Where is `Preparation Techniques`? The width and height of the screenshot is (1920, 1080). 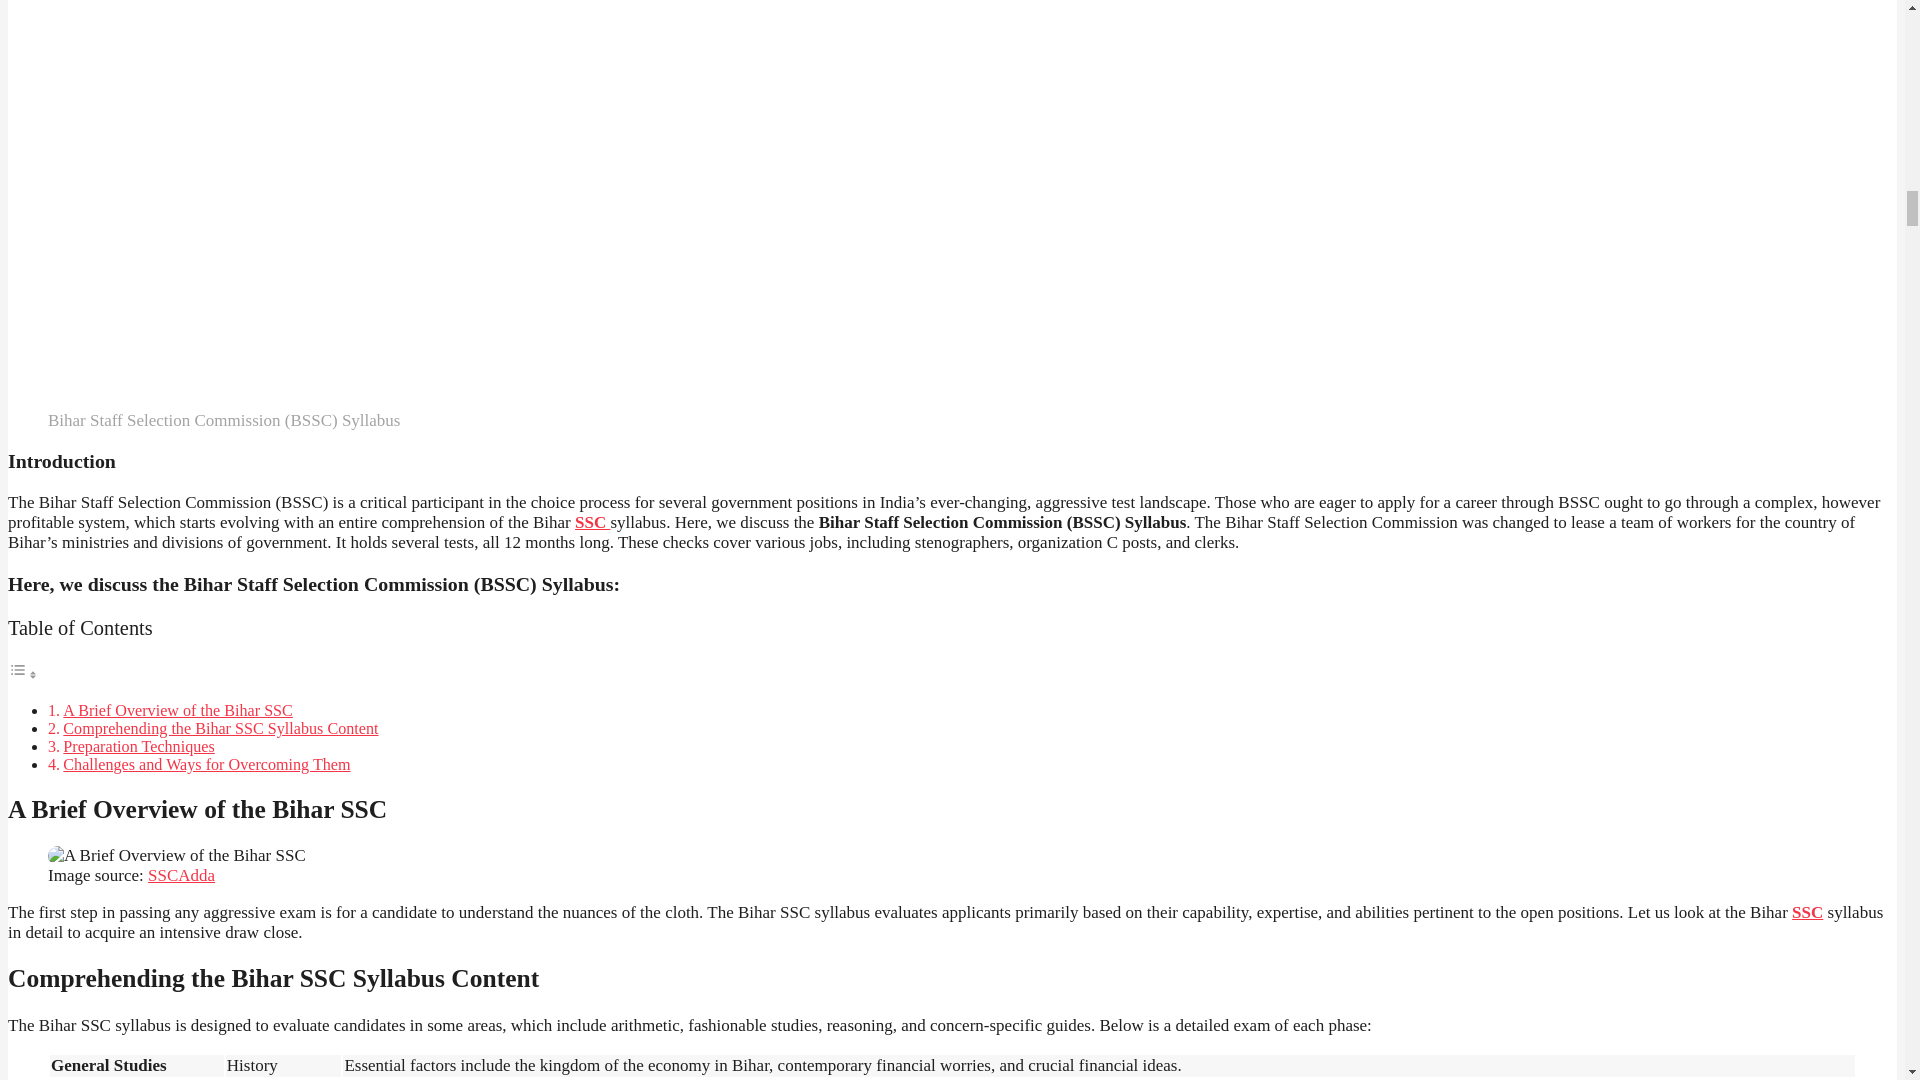
Preparation Techniques is located at coordinates (138, 746).